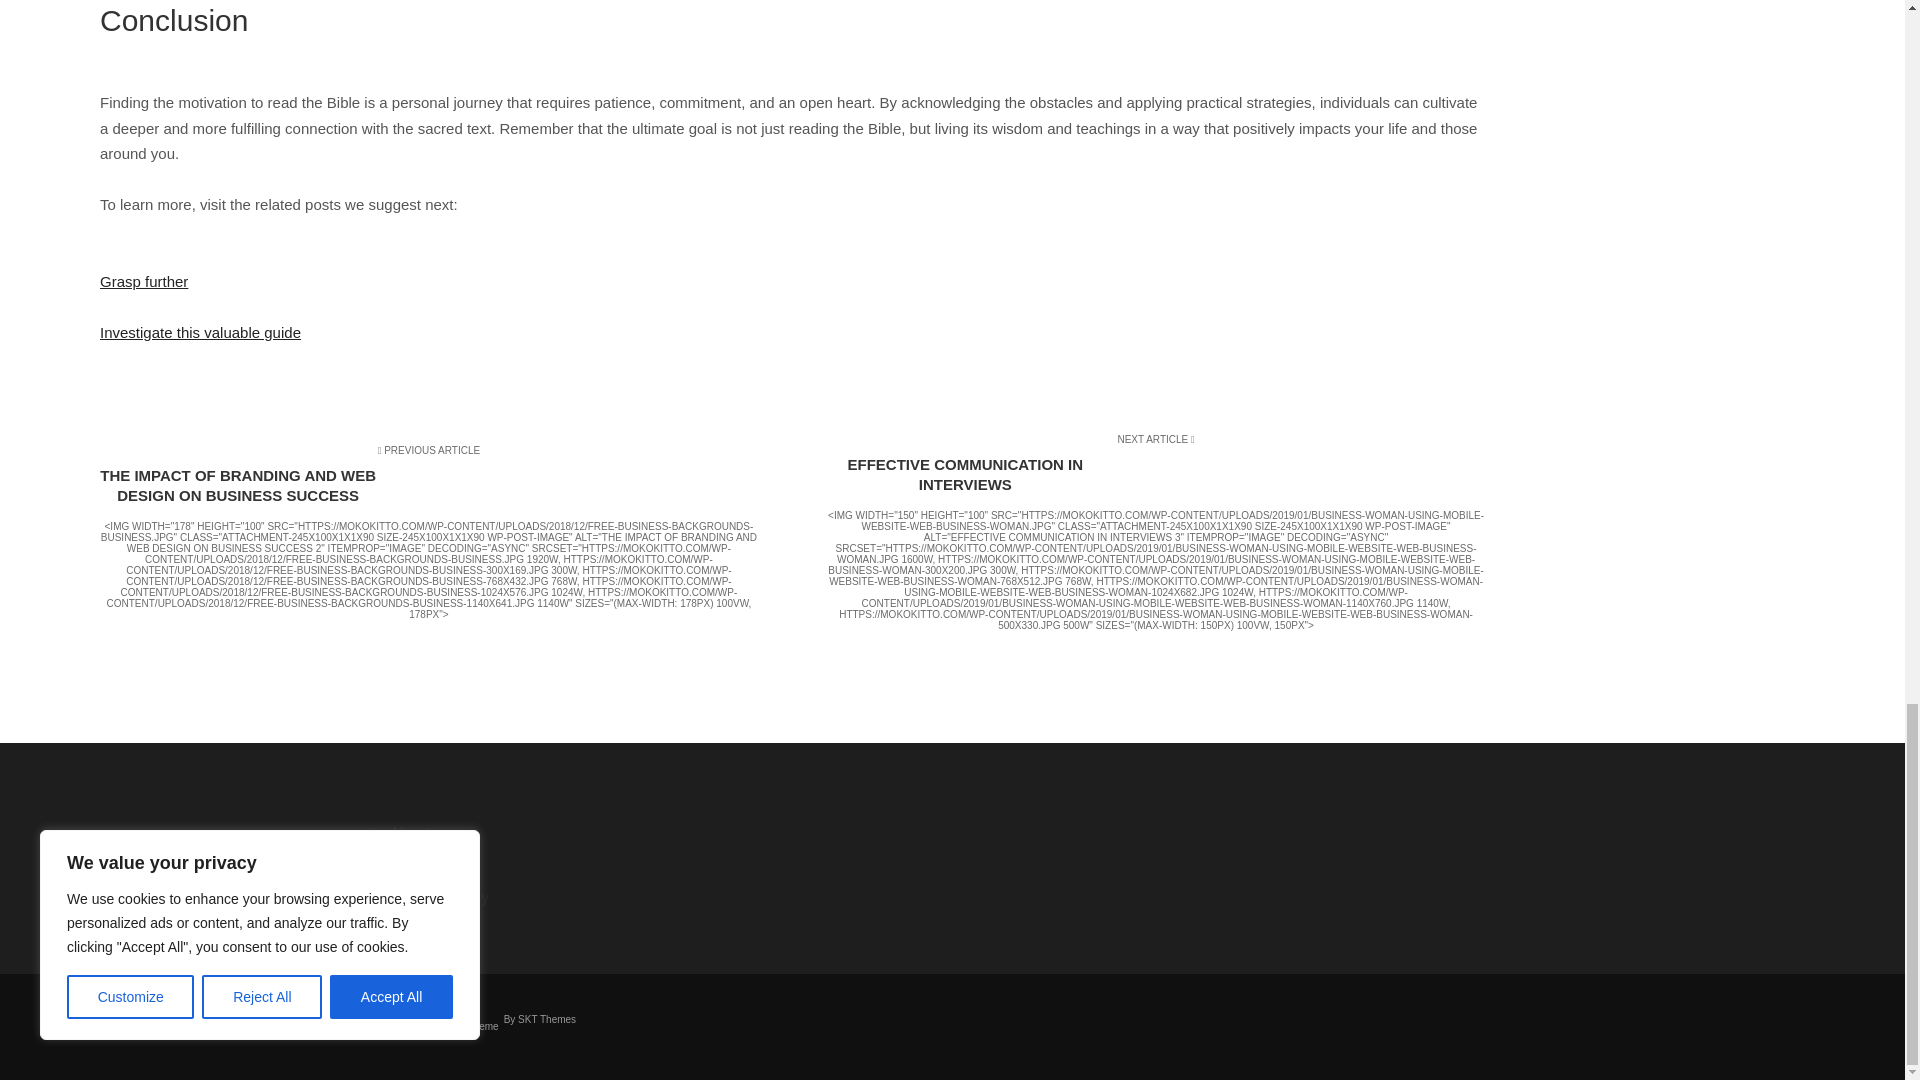 This screenshot has width=1920, height=1080. Describe the element at coordinates (144, 282) in the screenshot. I see `Grasp further` at that location.